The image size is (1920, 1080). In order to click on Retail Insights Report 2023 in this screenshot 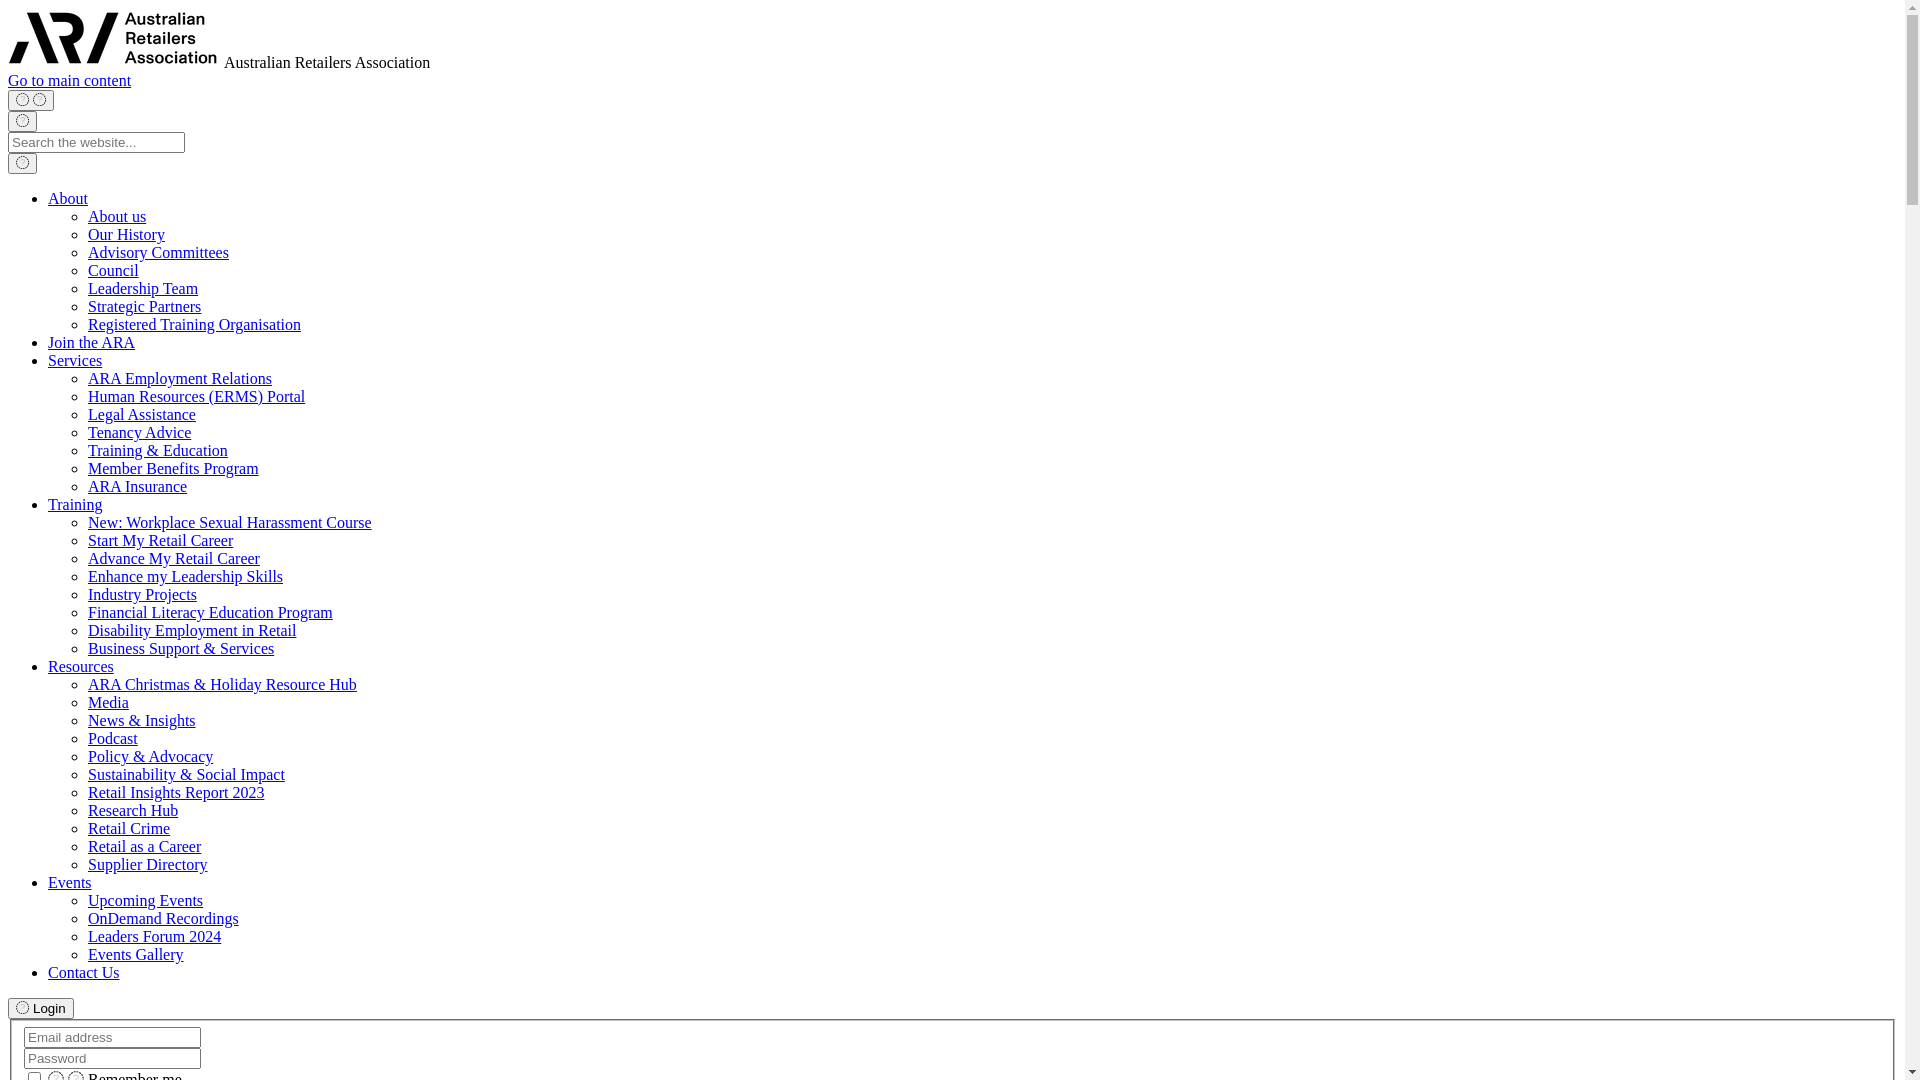, I will do `click(176, 792)`.